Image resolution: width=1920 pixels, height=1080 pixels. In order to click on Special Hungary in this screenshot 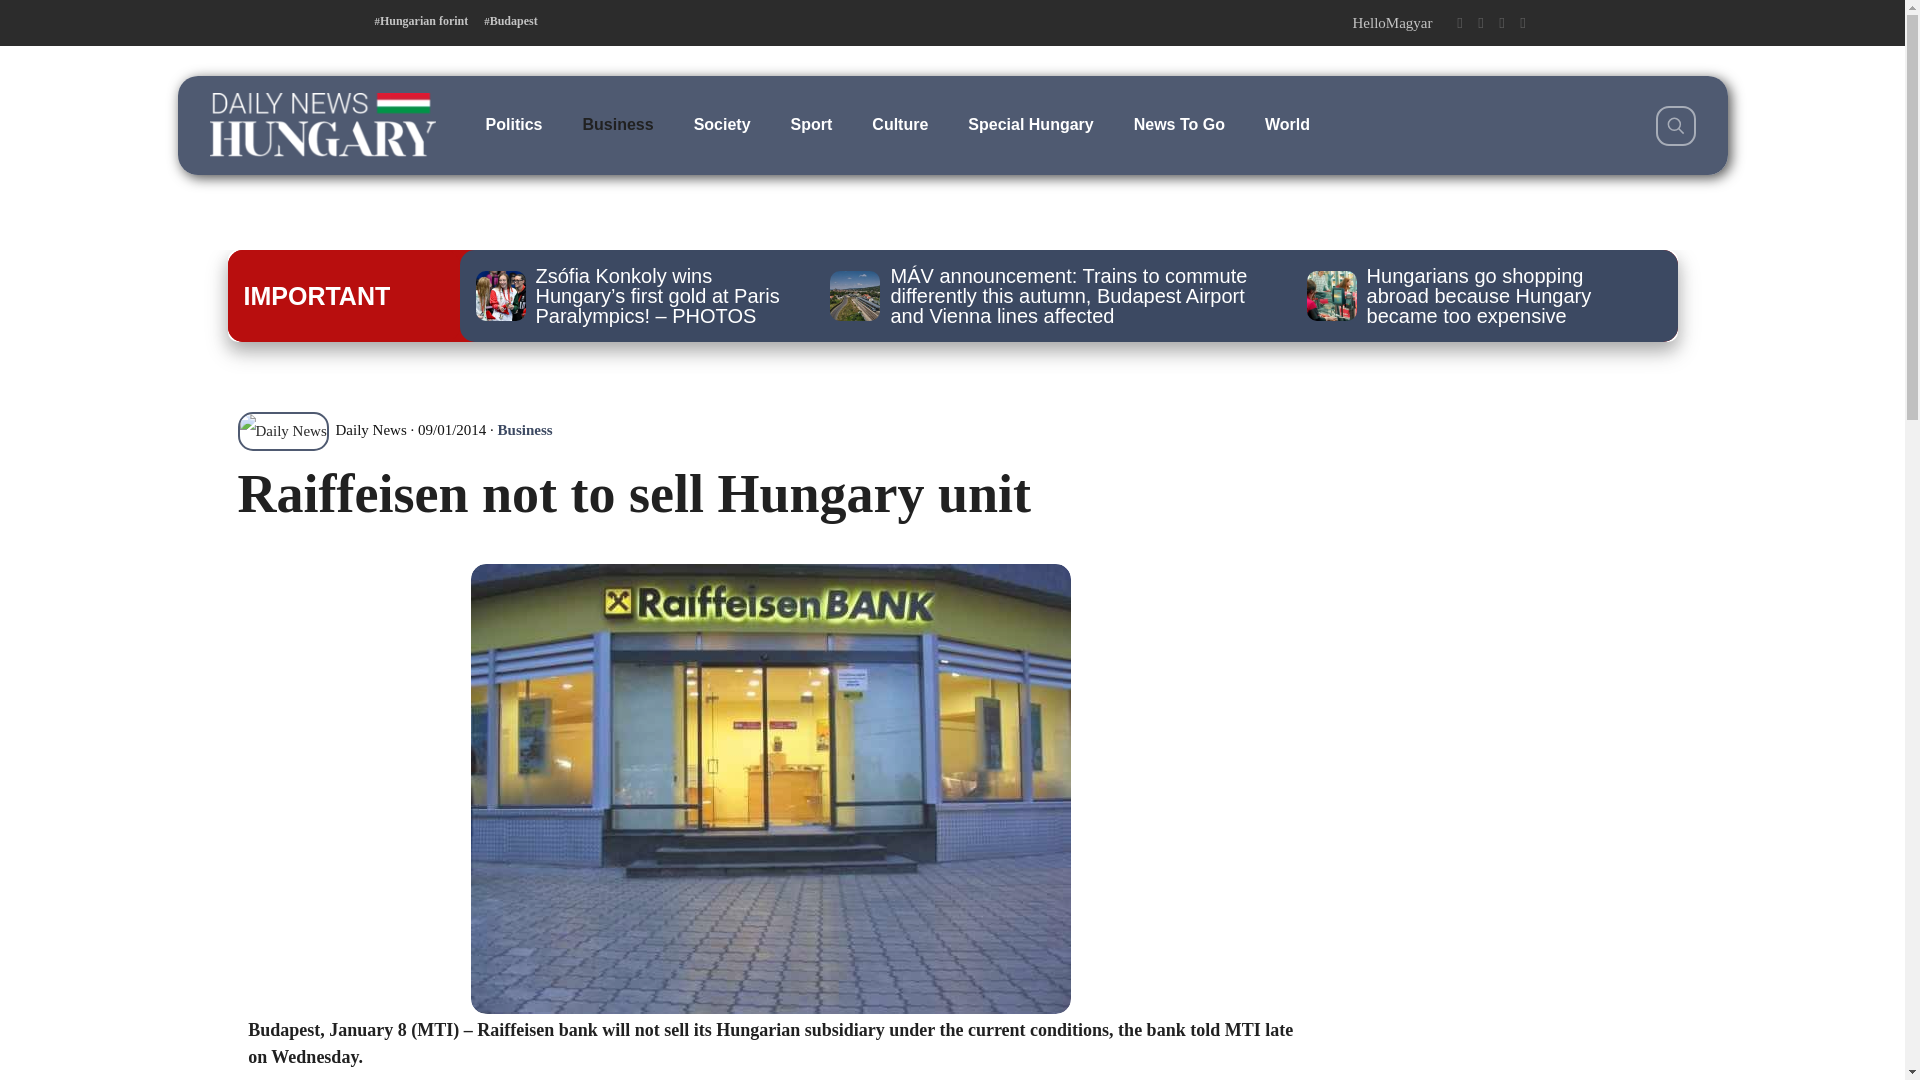, I will do `click(1030, 124)`.